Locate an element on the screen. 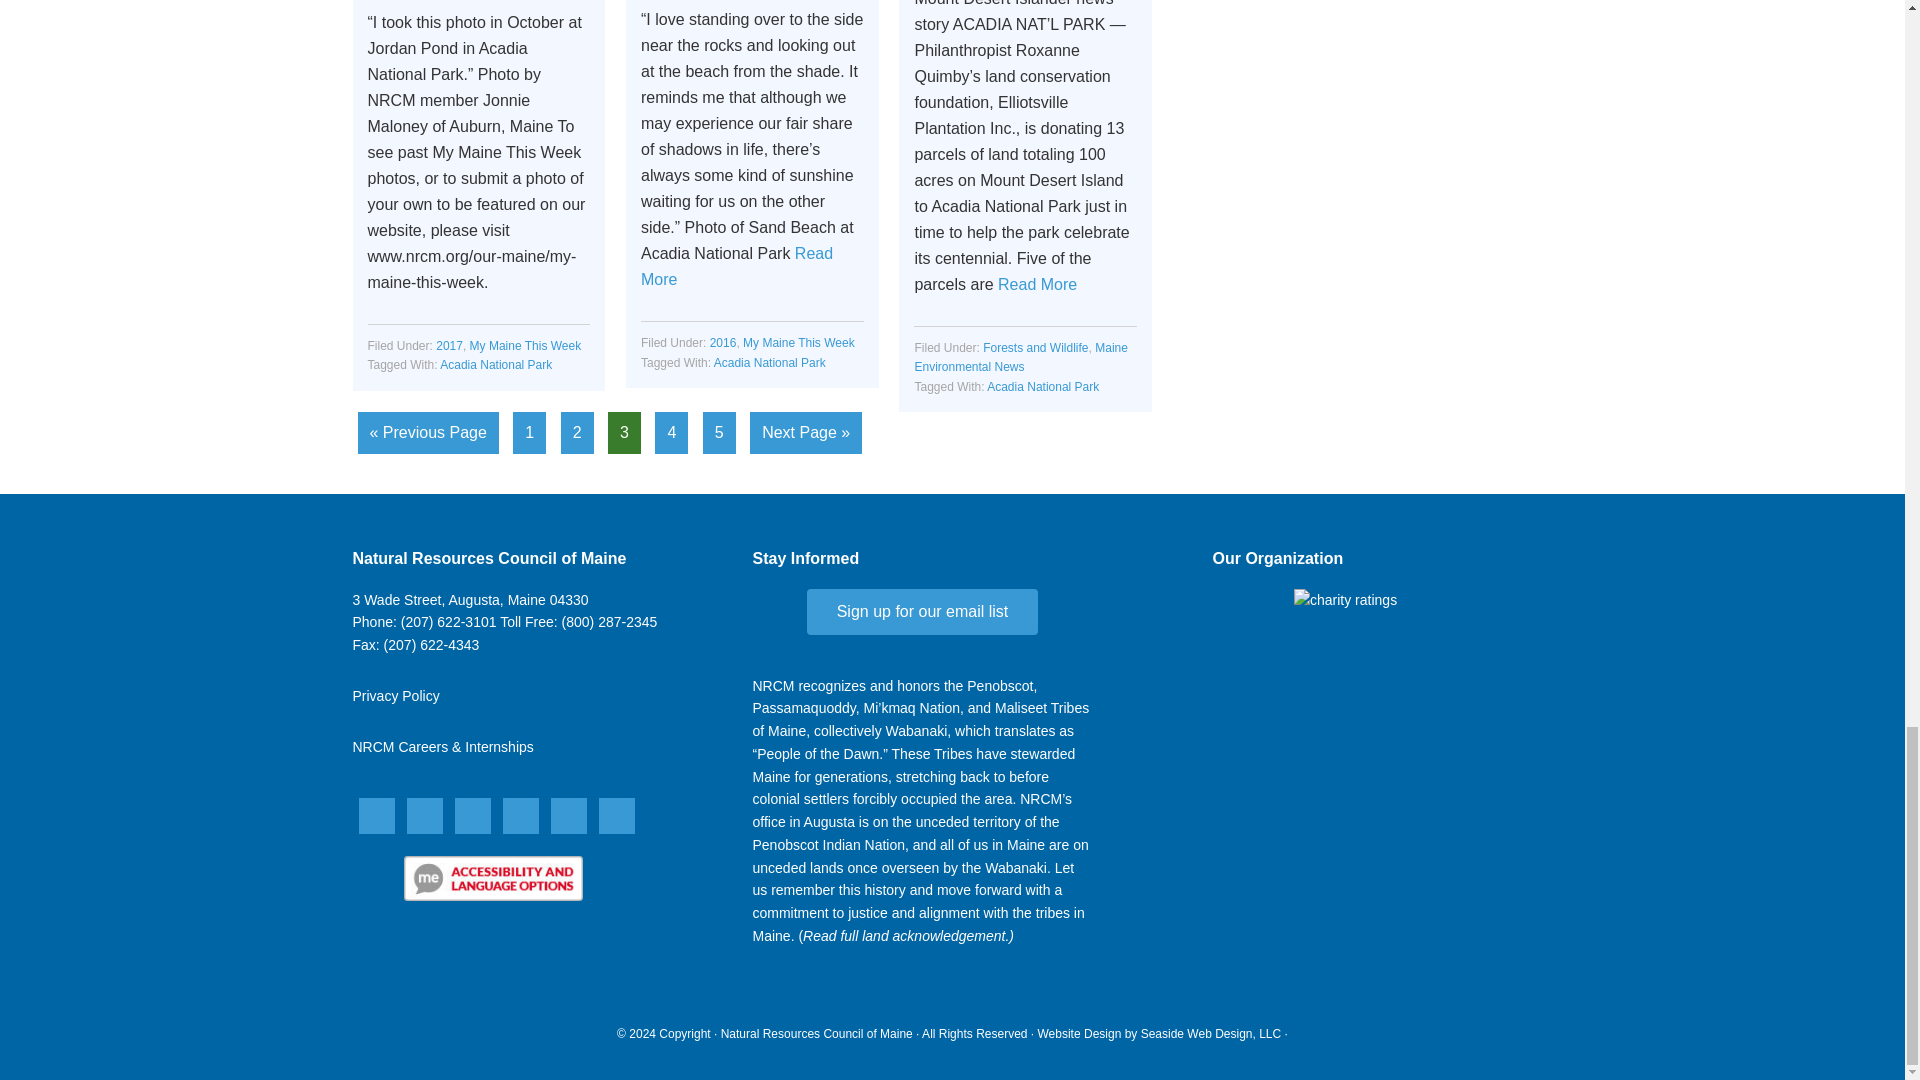 Image resolution: width=1920 pixels, height=1080 pixels. Contact Us is located at coordinates (469, 600).